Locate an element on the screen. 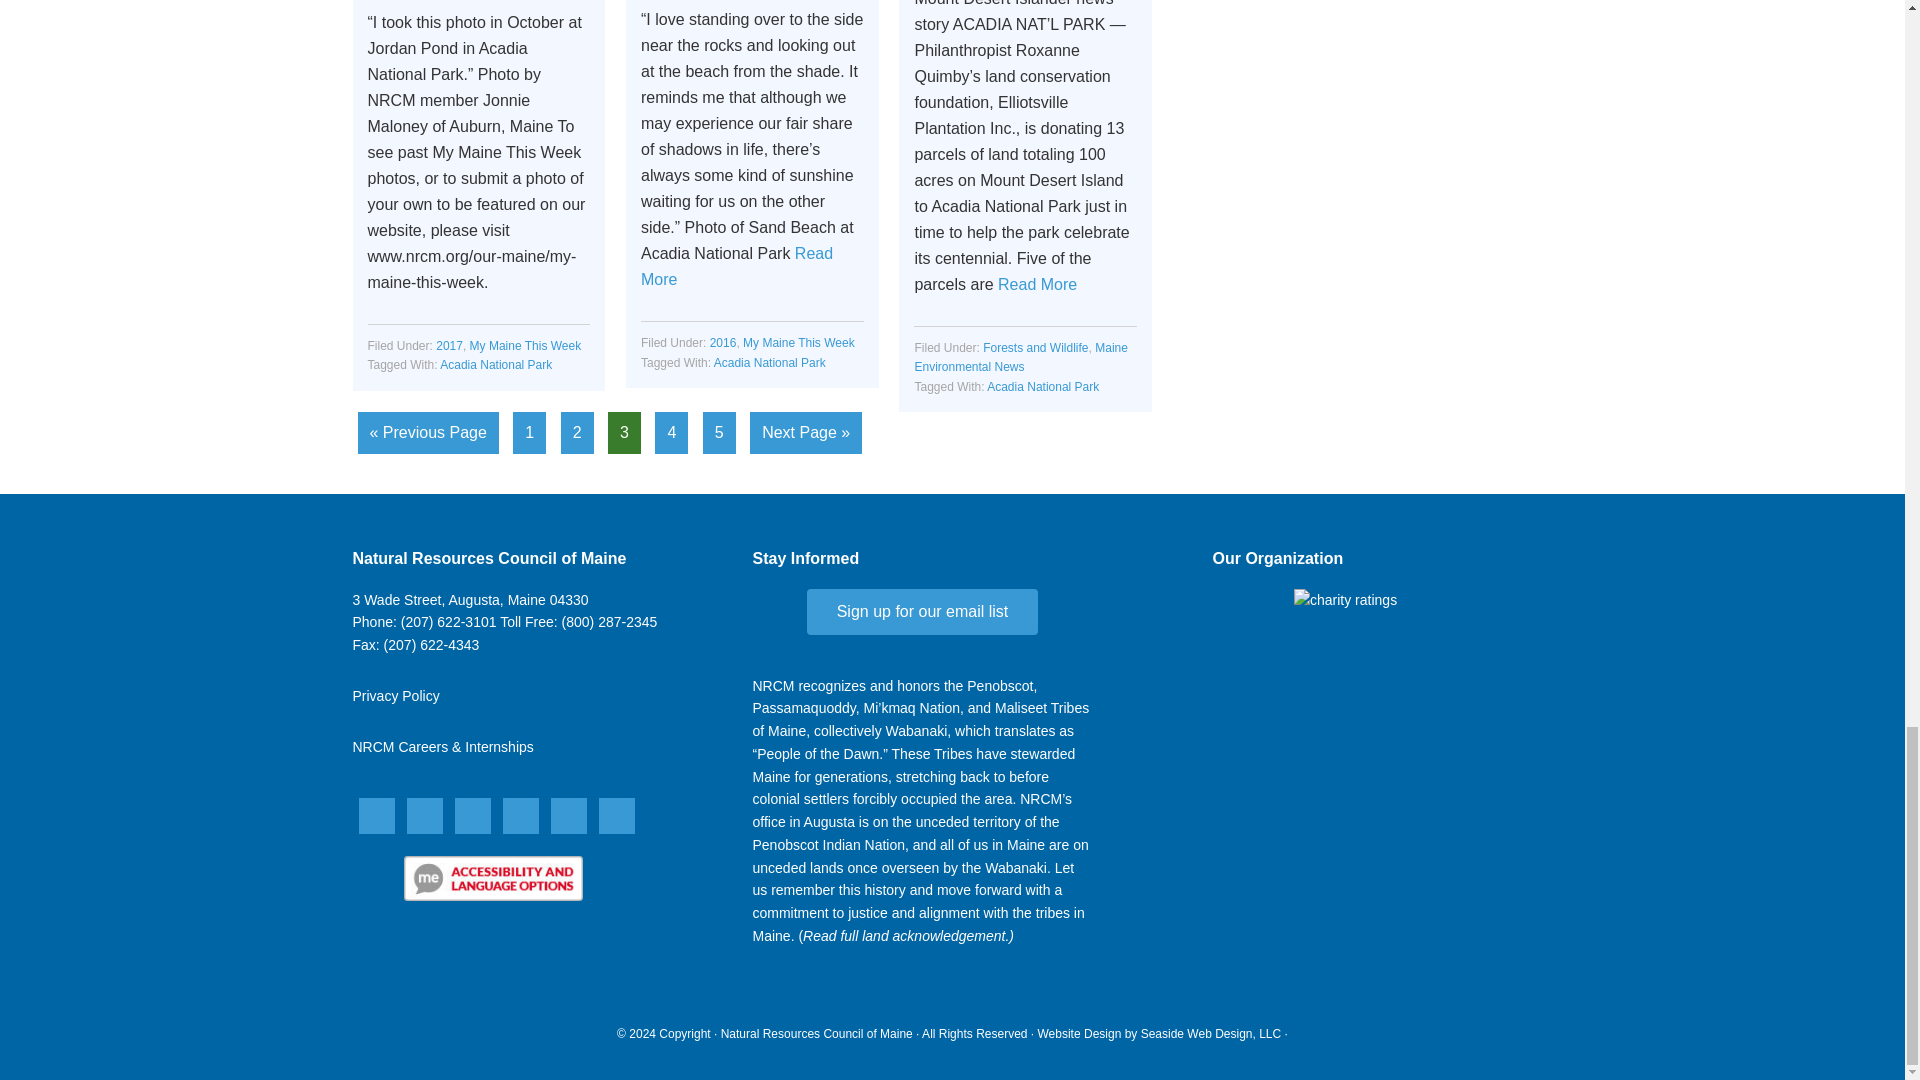 Image resolution: width=1920 pixels, height=1080 pixels. Contact Us is located at coordinates (469, 600).